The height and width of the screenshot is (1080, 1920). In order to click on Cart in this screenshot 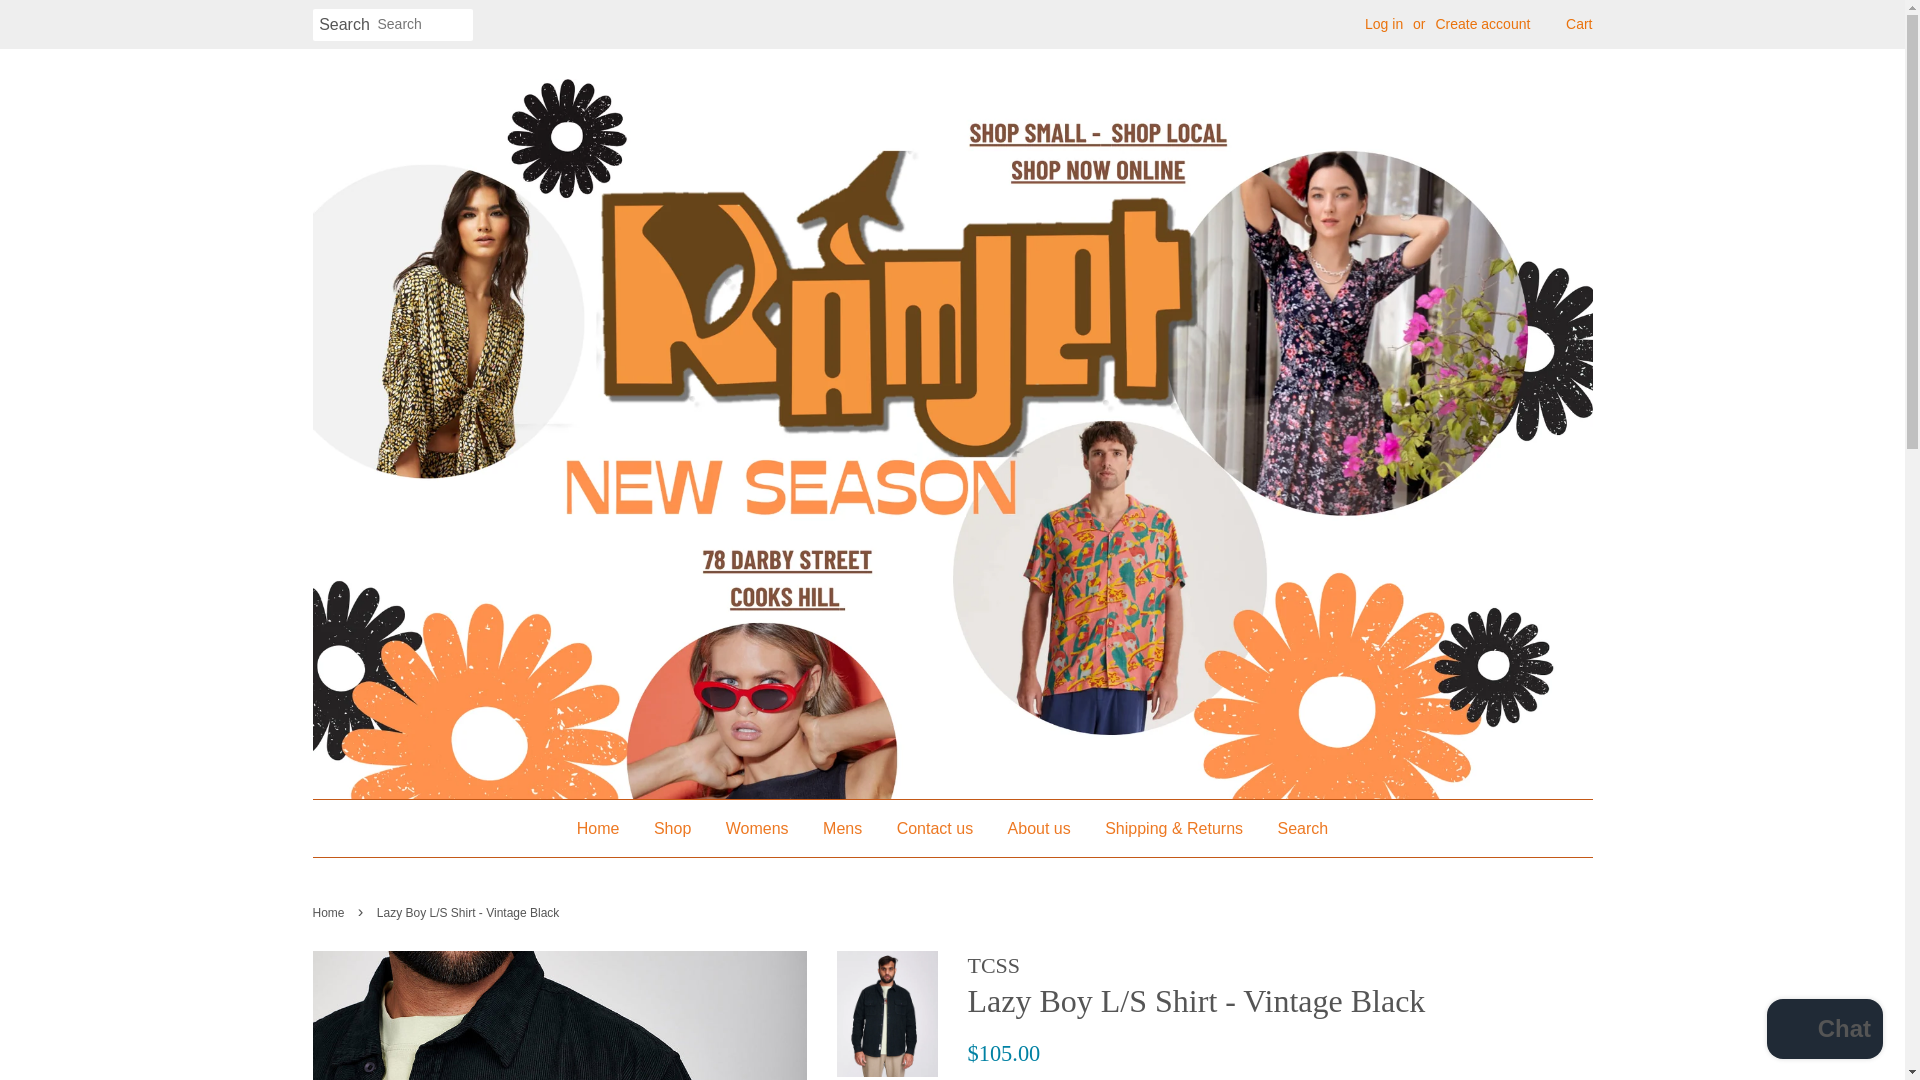, I will do `click(1578, 24)`.